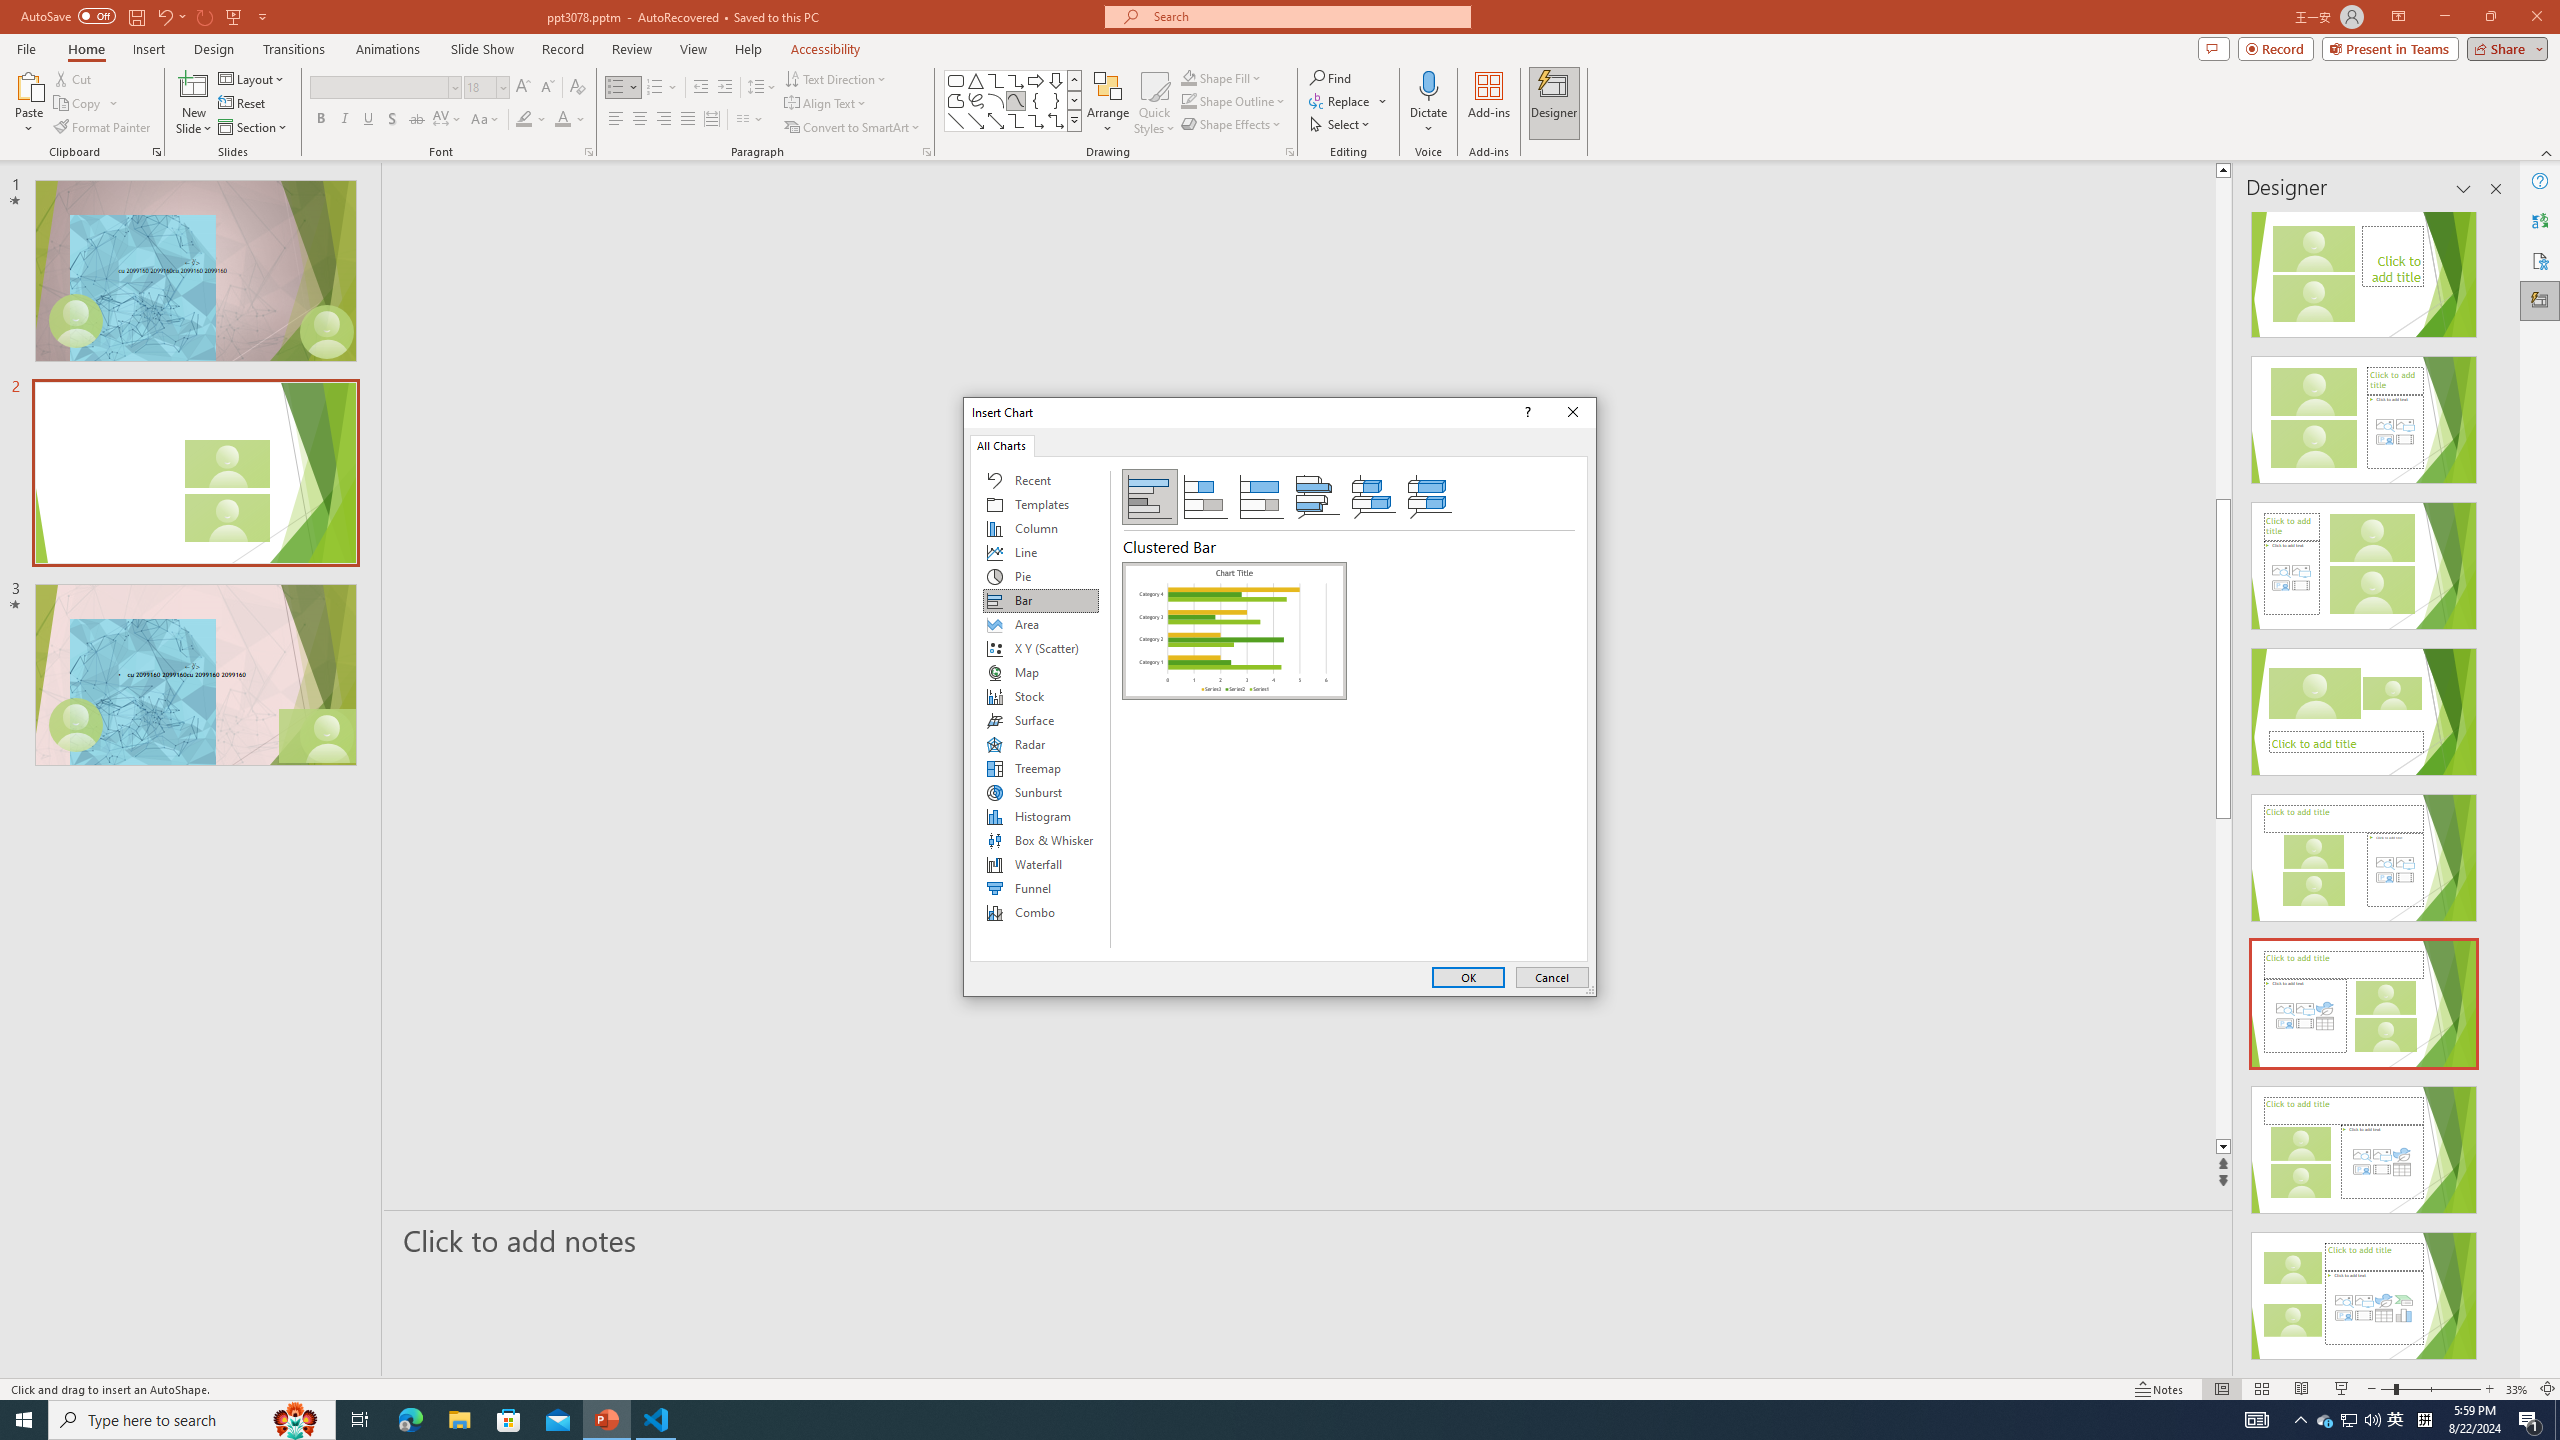 This screenshot has width=2560, height=1440. I want to click on Format Painter, so click(104, 128).